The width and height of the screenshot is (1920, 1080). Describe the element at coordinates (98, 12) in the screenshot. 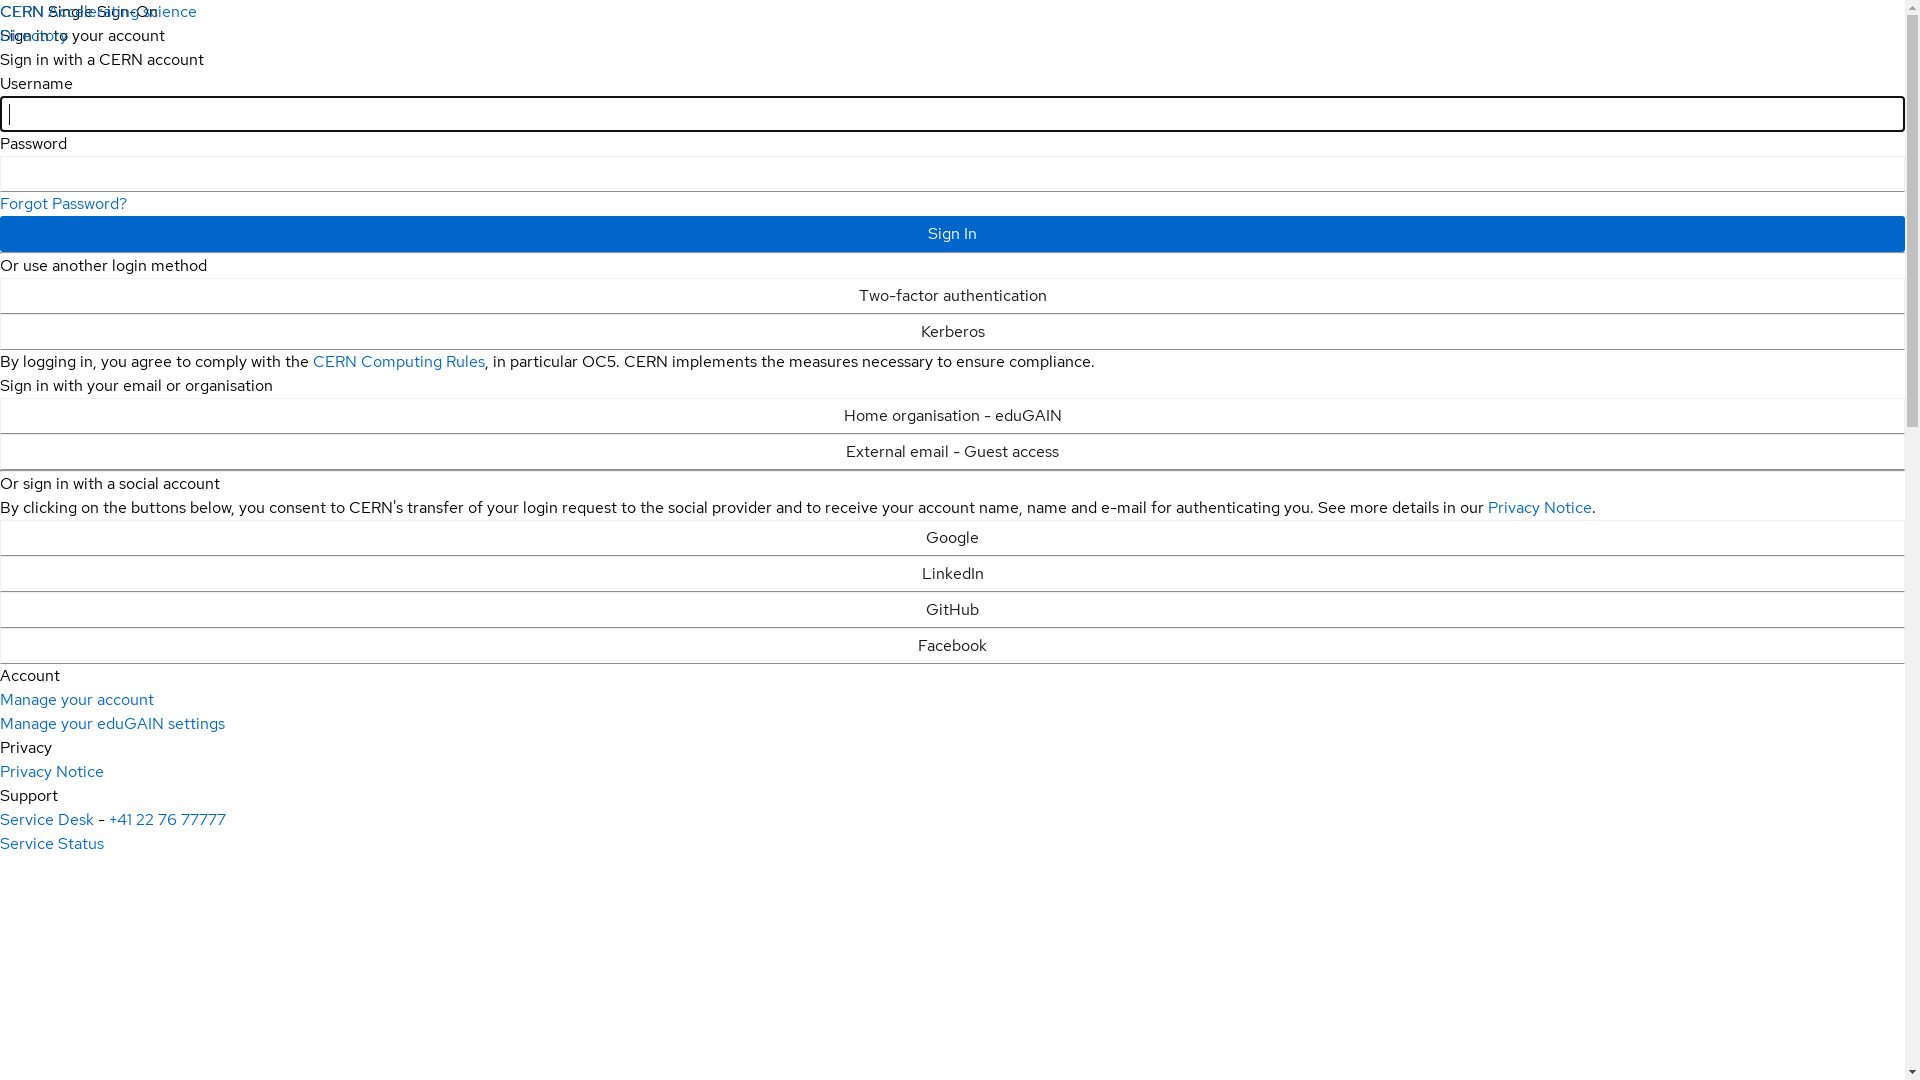

I see `CERN Accelerating science` at that location.